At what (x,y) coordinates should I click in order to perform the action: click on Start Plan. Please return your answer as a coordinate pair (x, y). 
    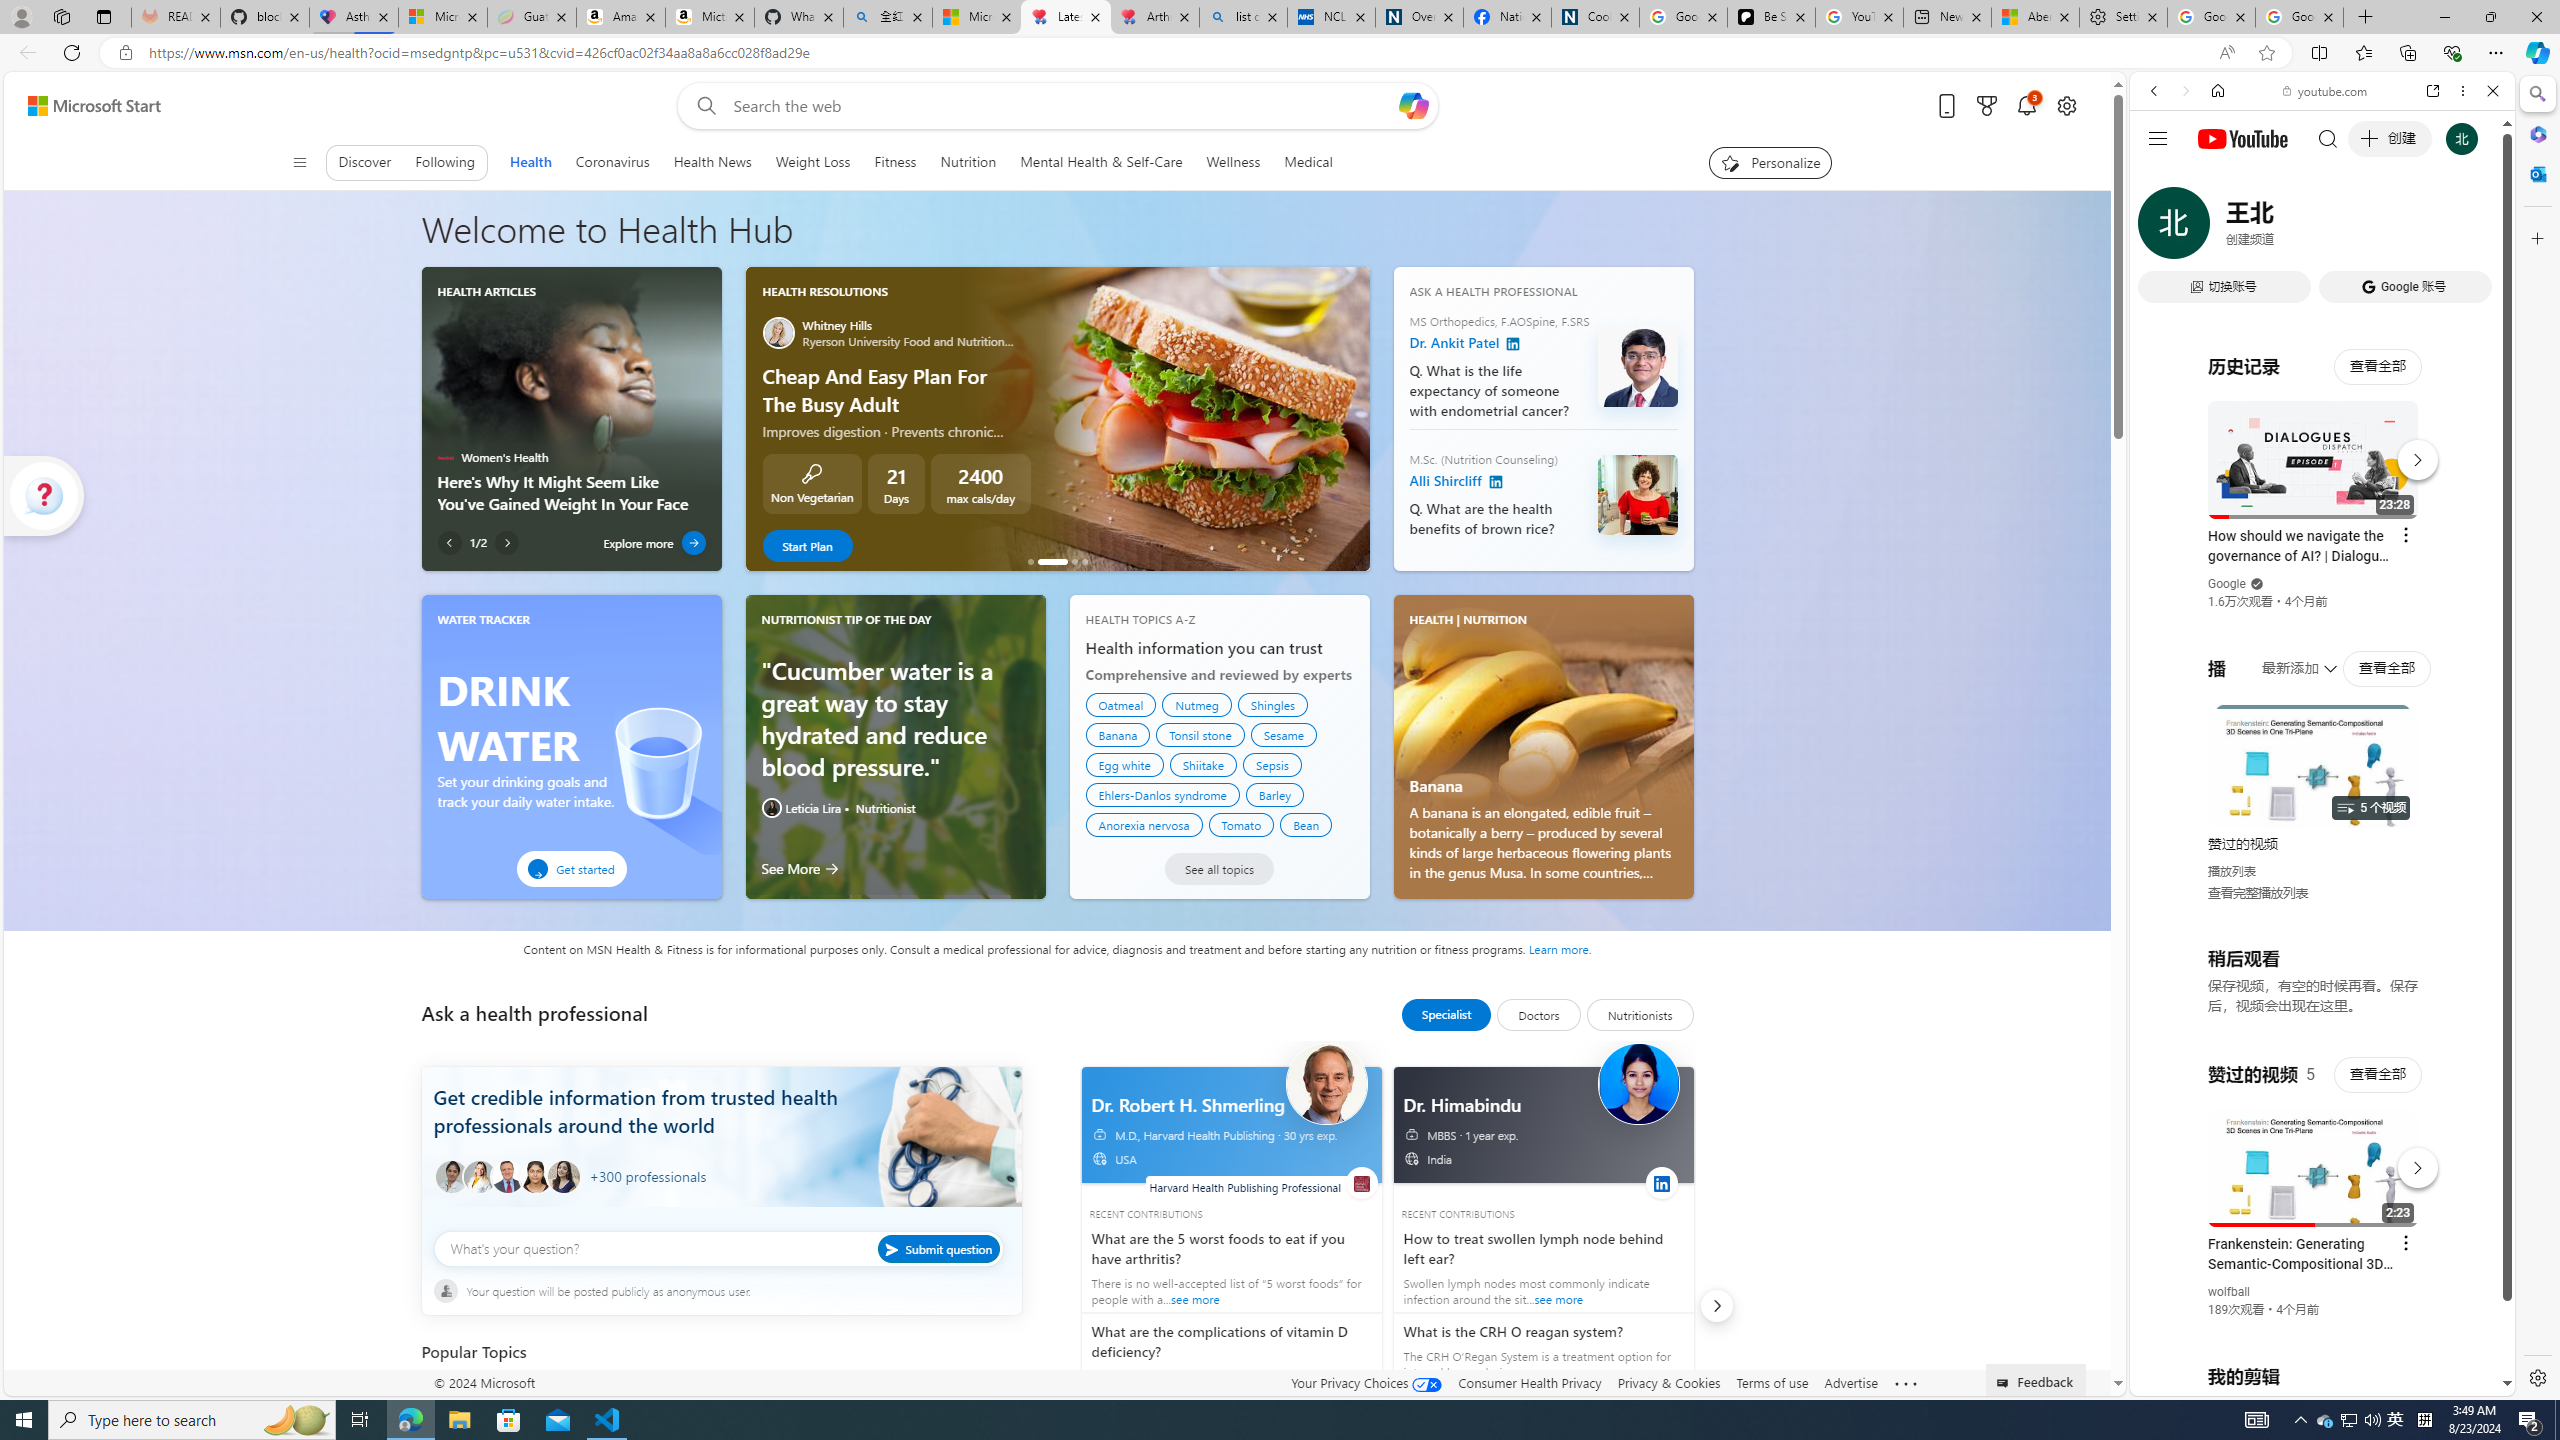
    Looking at the image, I should click on (807, 545).